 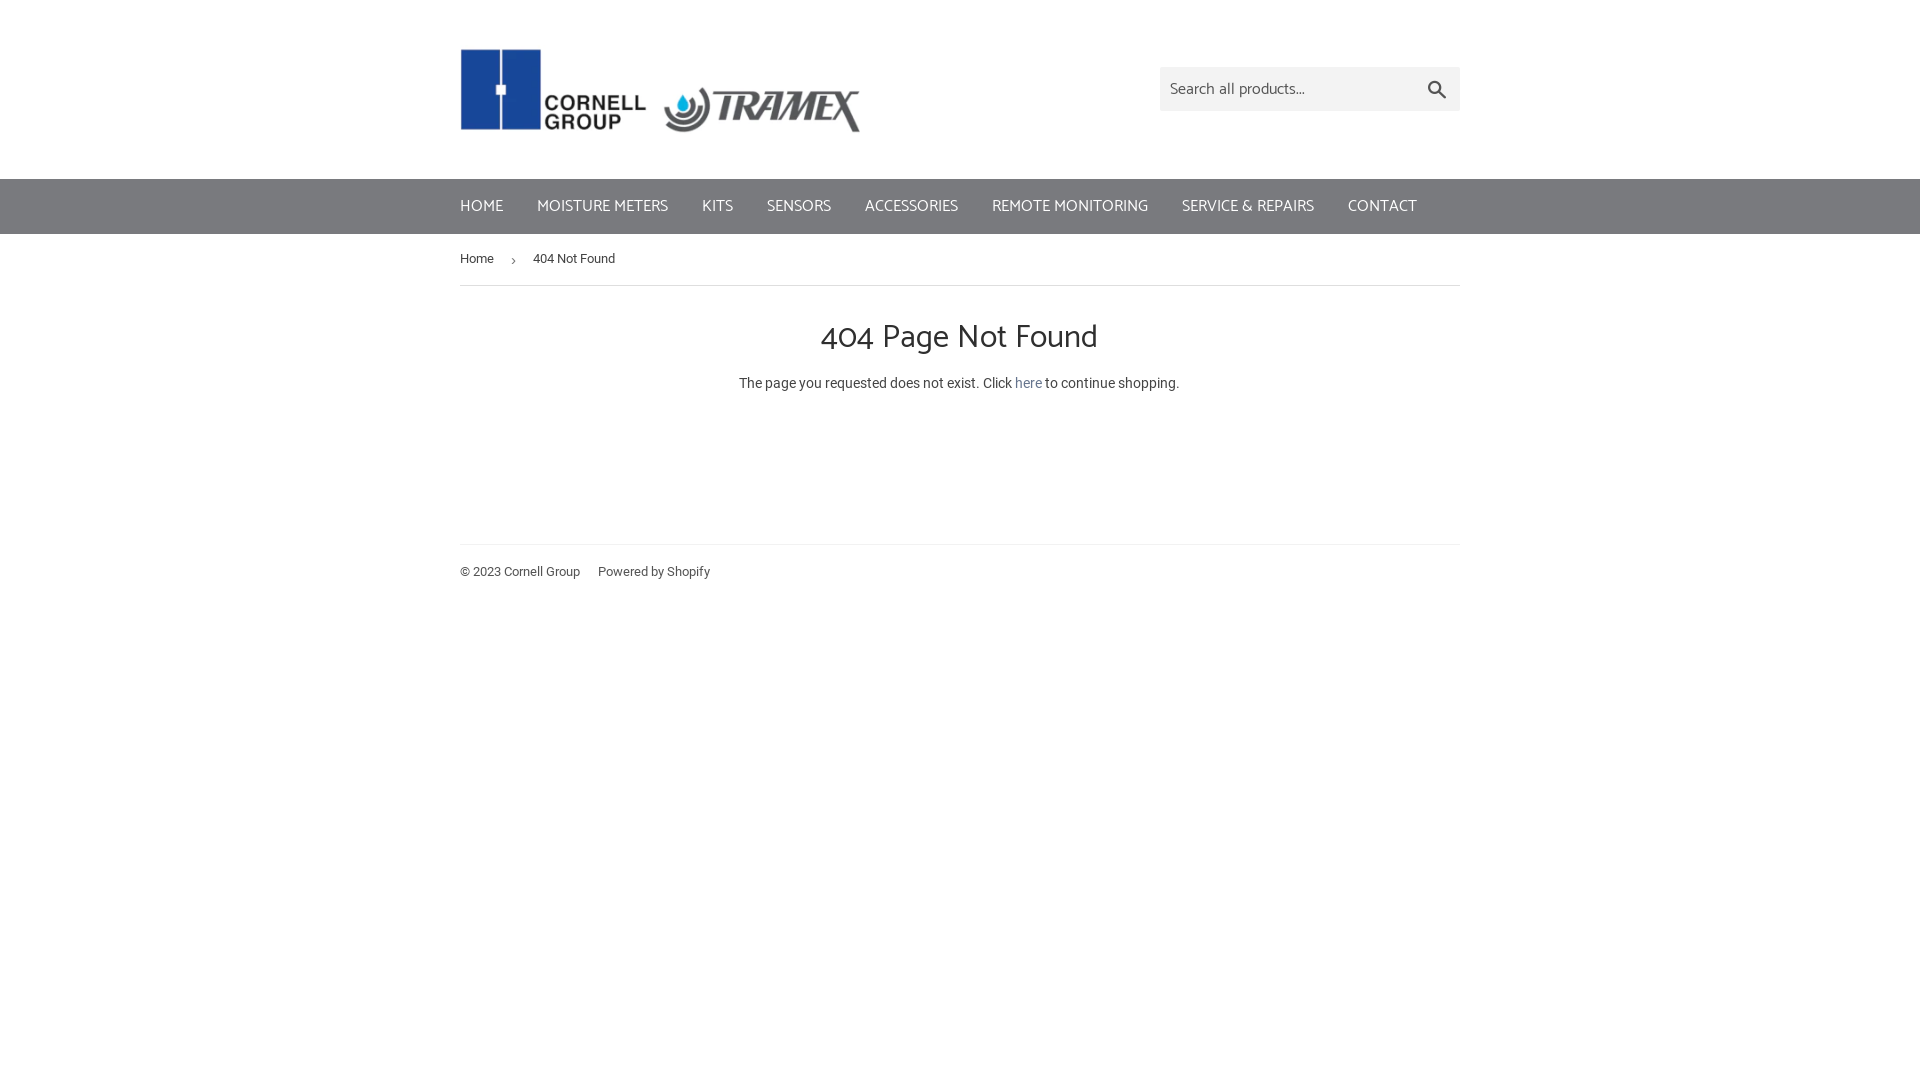 What do you see at coordinates (1070, 207) in the screenshot?
I see `REMOTE MONITORING` at bounding box center [1070, 207].